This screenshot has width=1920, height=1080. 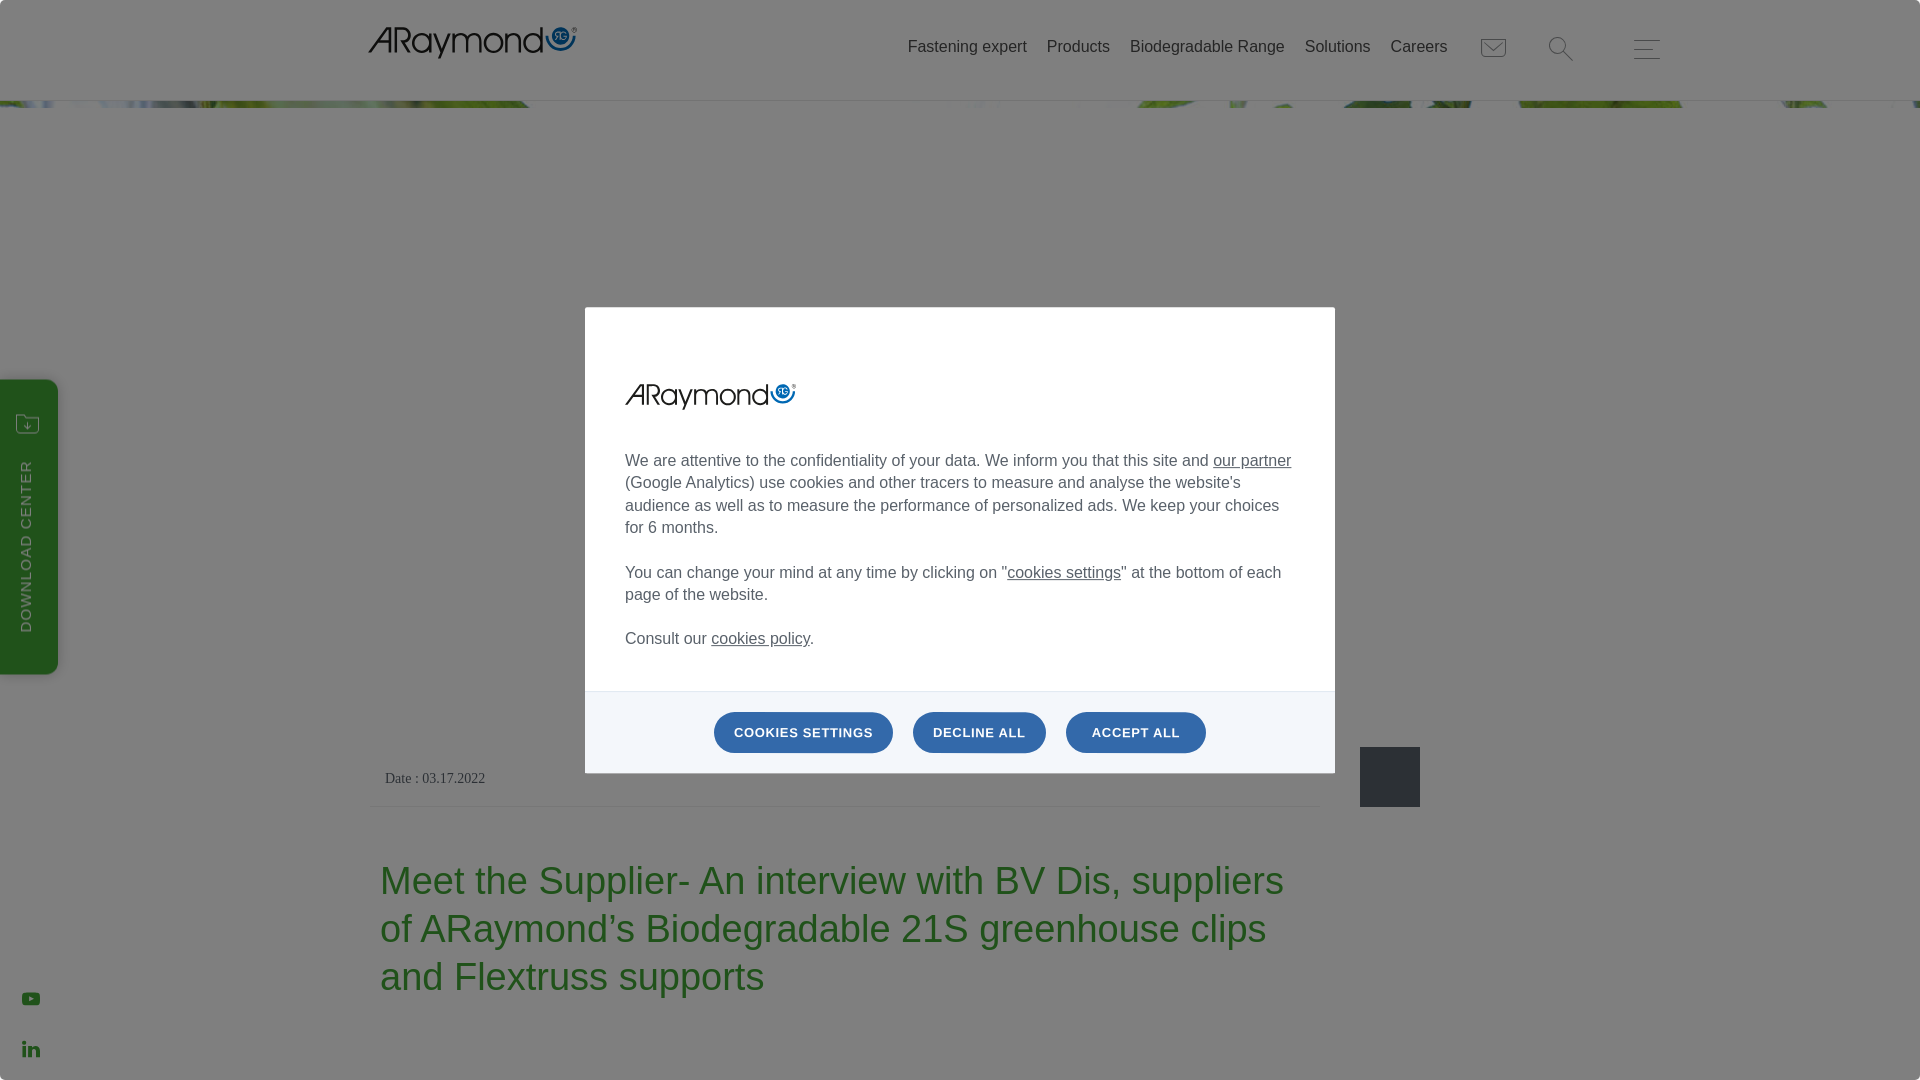 What do you see at coordinates (1252, 460) in the screenshot?
I see `our partner` at bounding box center [1252, 460].